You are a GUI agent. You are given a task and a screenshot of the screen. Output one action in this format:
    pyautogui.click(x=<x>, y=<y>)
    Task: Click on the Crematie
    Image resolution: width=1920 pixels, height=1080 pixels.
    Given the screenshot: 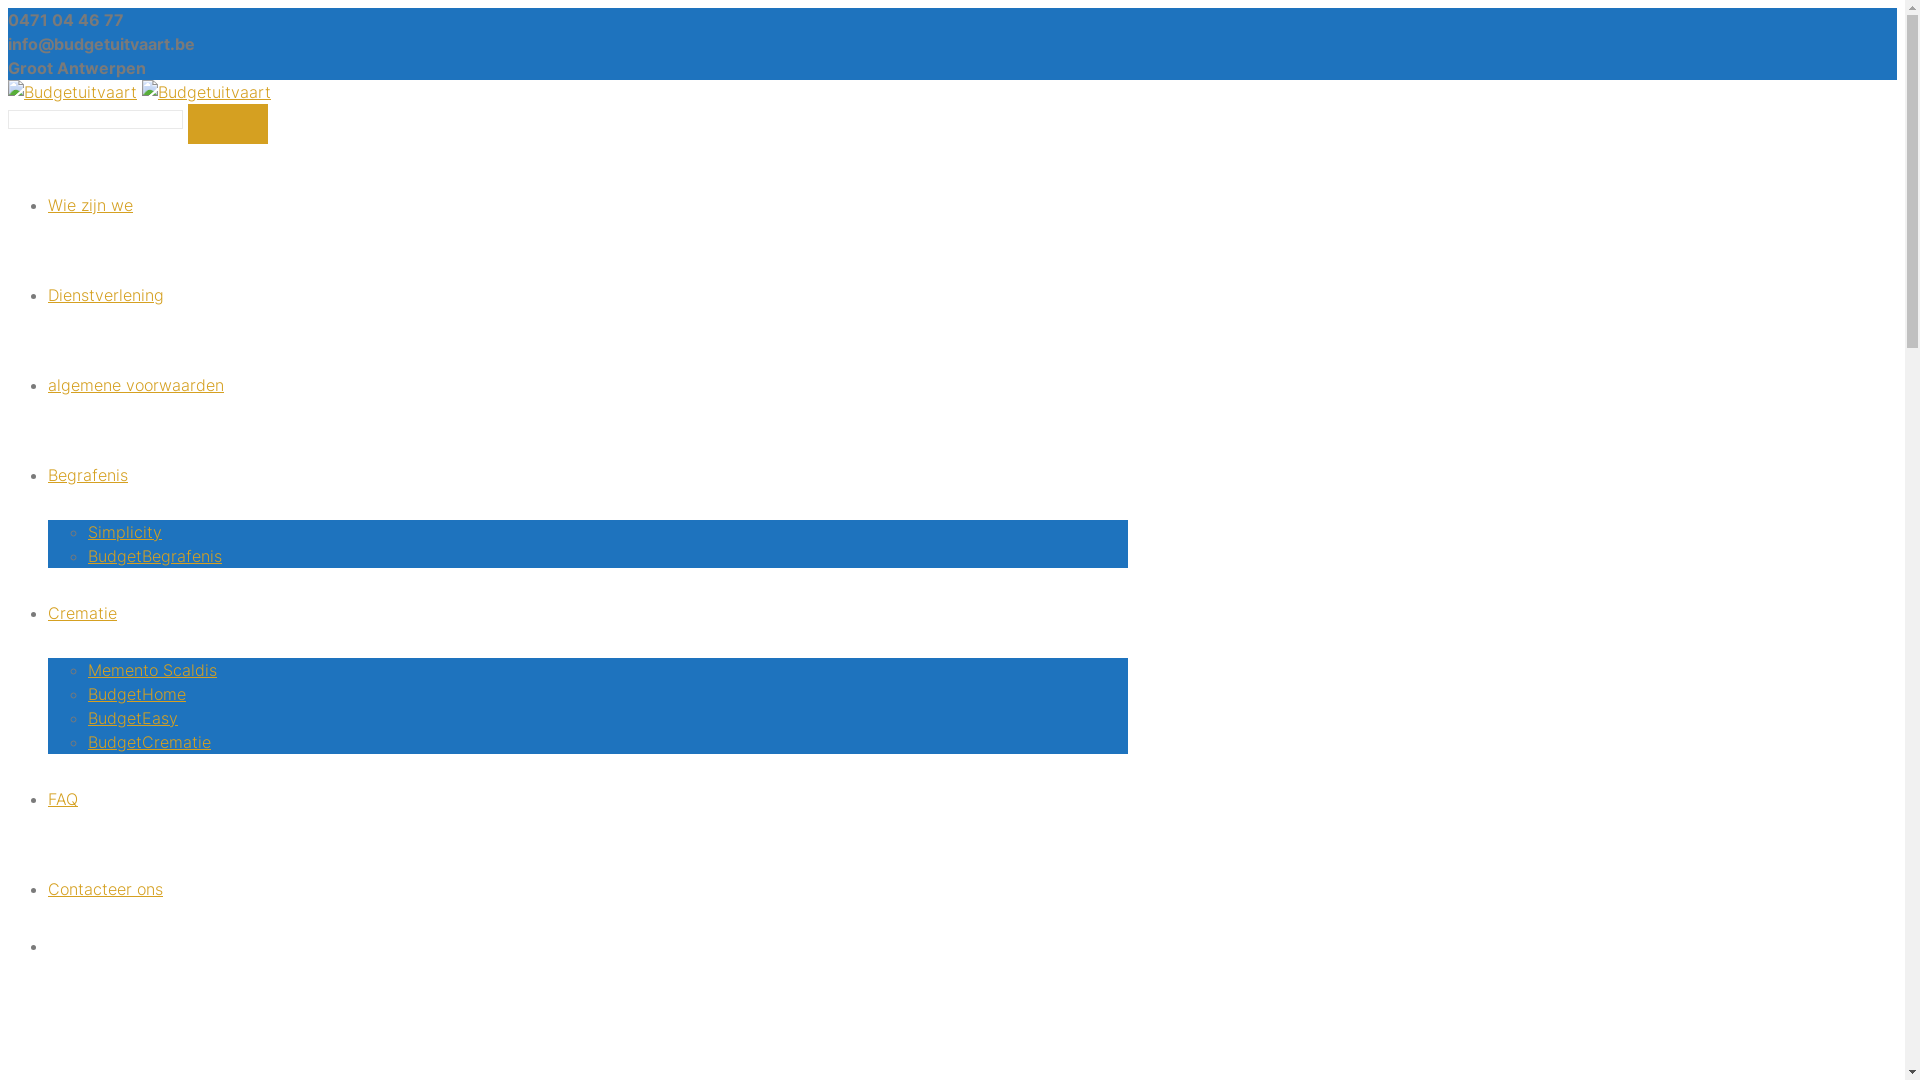 What is the action you would take?
    pyautogui.click(x=82, y=613)
    